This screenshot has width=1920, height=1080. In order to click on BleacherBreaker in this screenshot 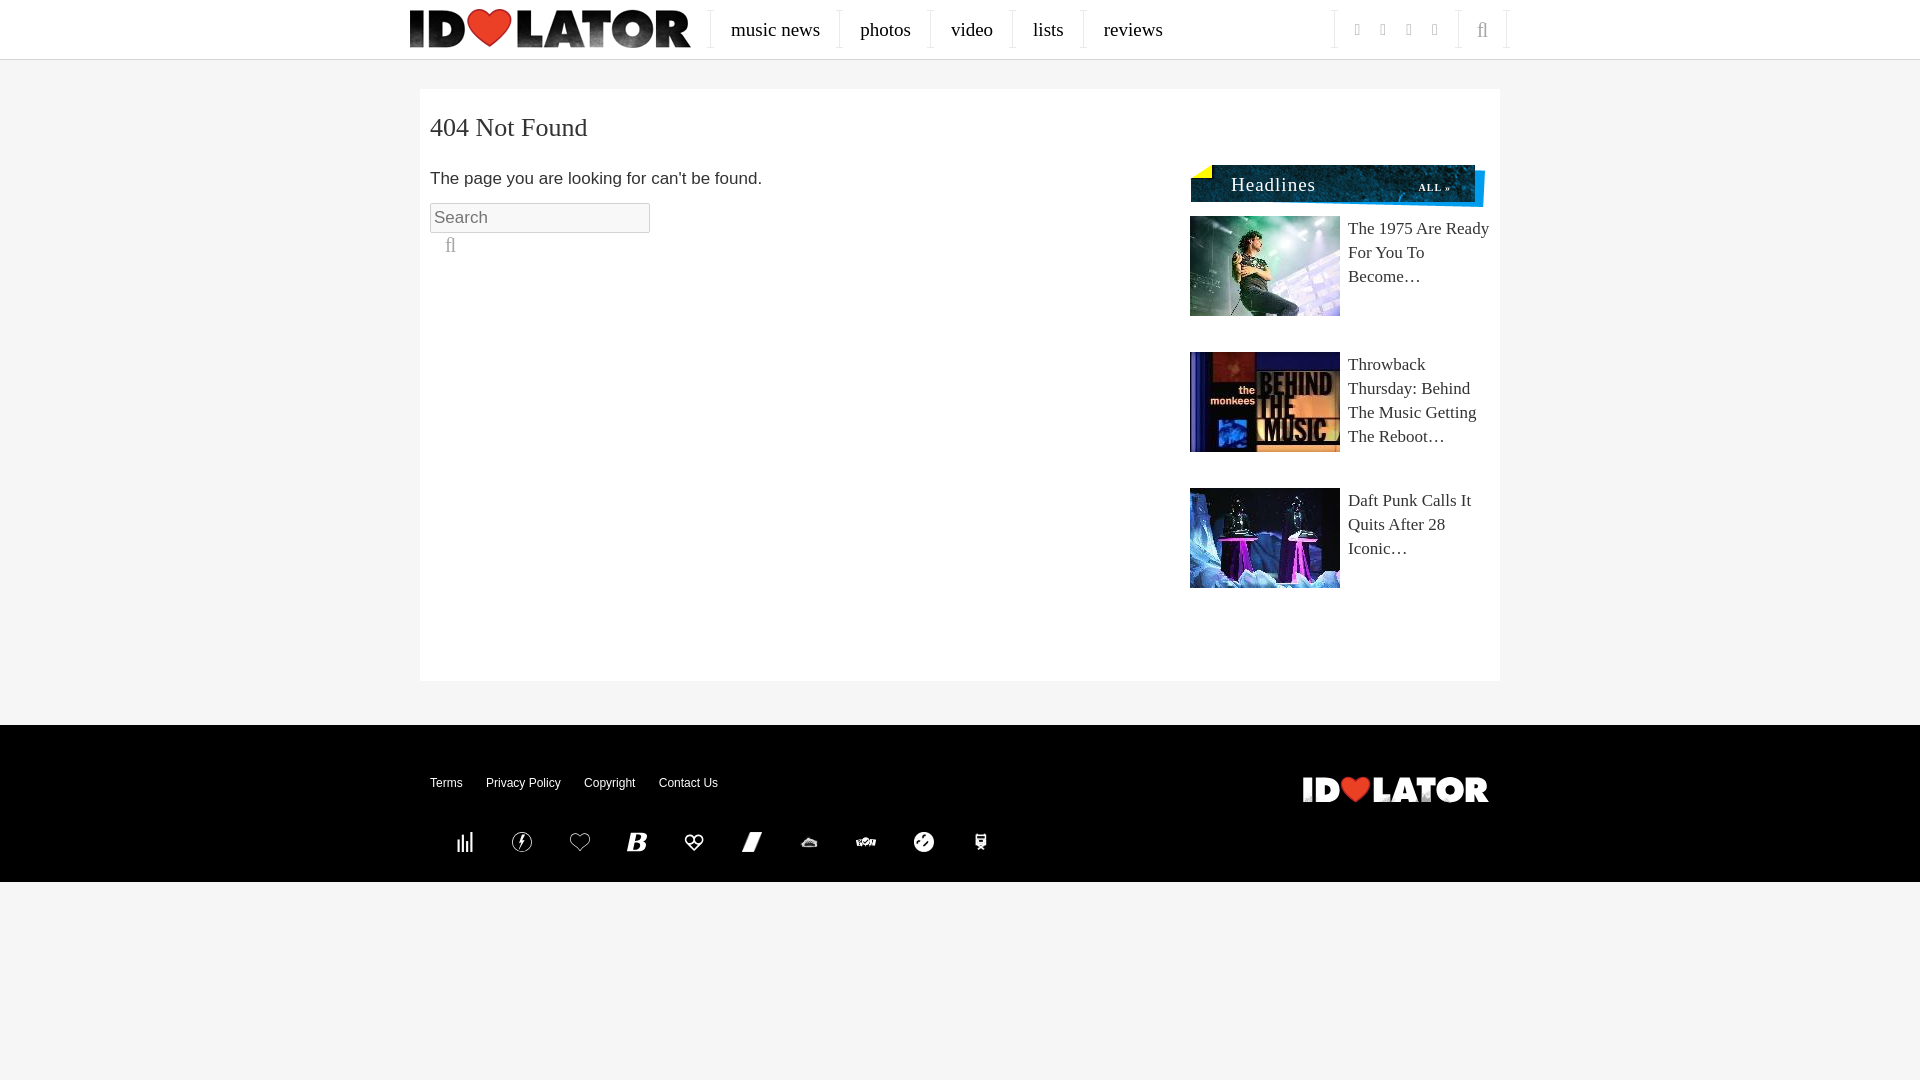, I will do `click(637, 841)`.